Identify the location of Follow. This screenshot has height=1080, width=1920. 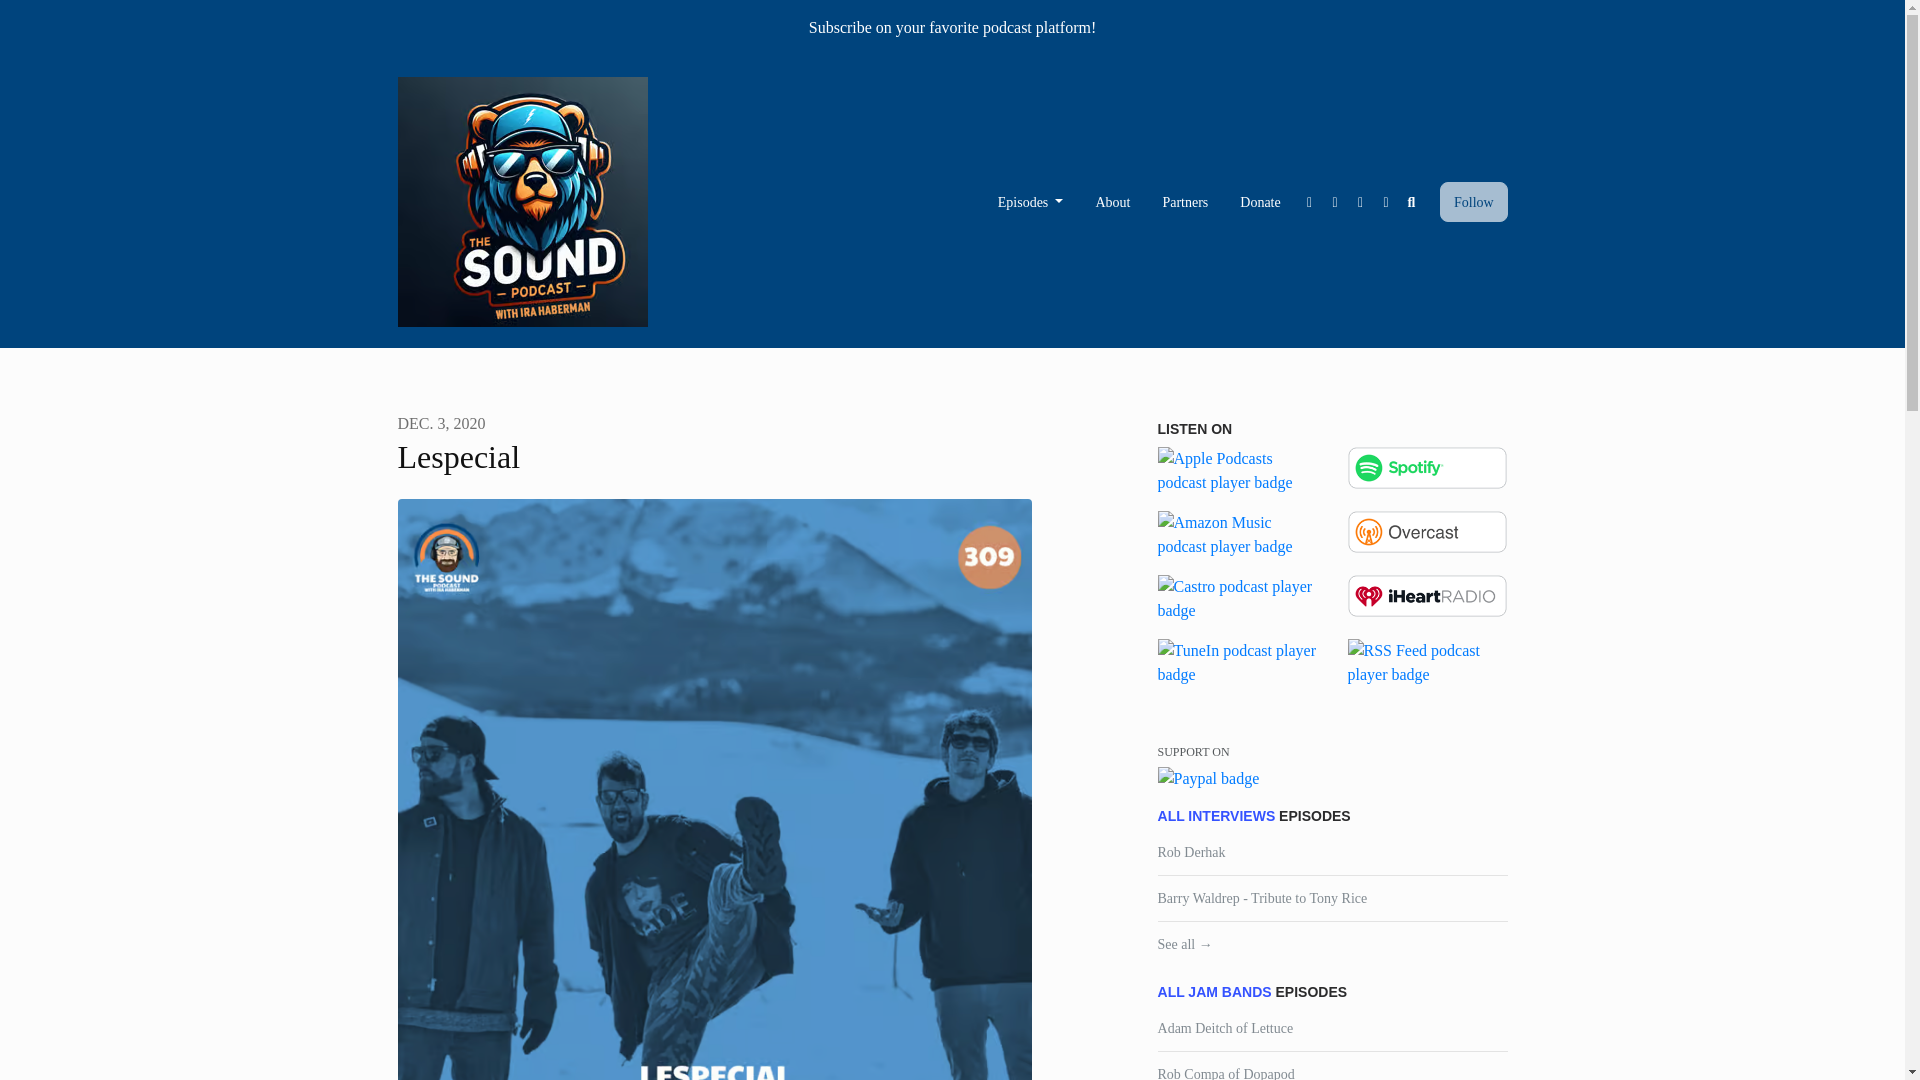
(1474, 202).